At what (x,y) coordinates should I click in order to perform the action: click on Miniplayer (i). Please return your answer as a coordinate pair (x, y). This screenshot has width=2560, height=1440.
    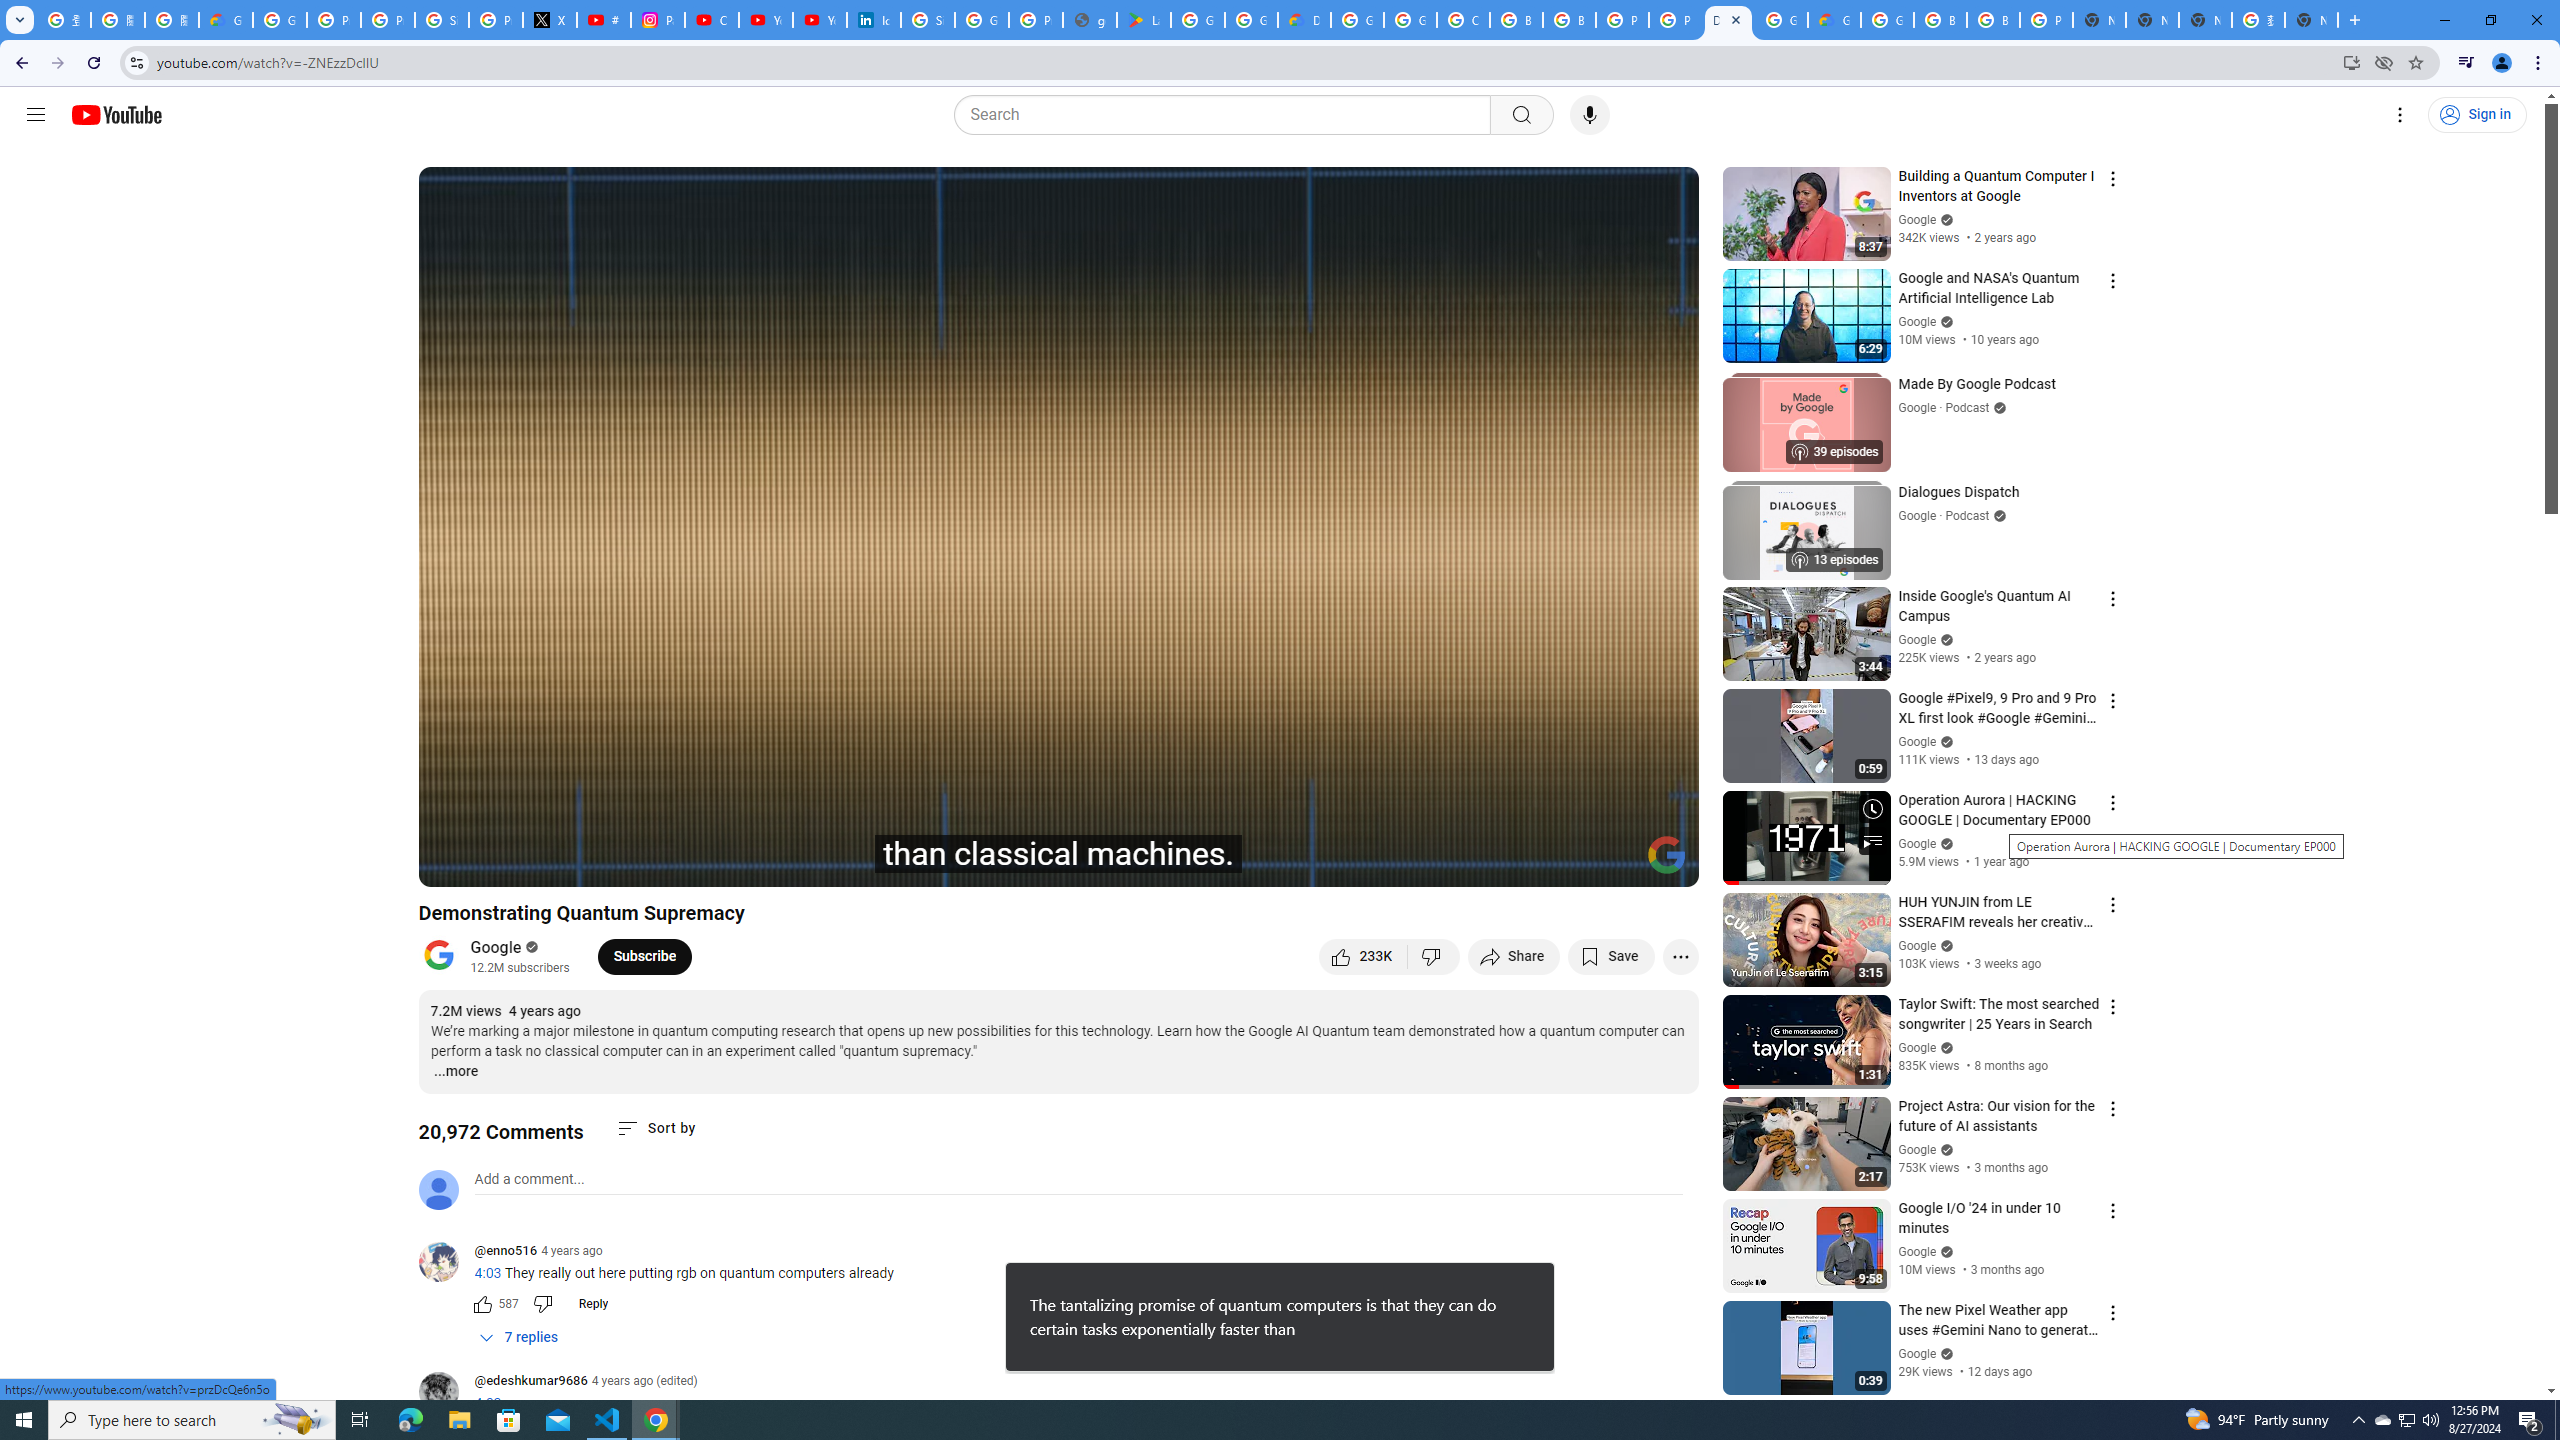
    Looking at the image, I should click on (1565, 863).